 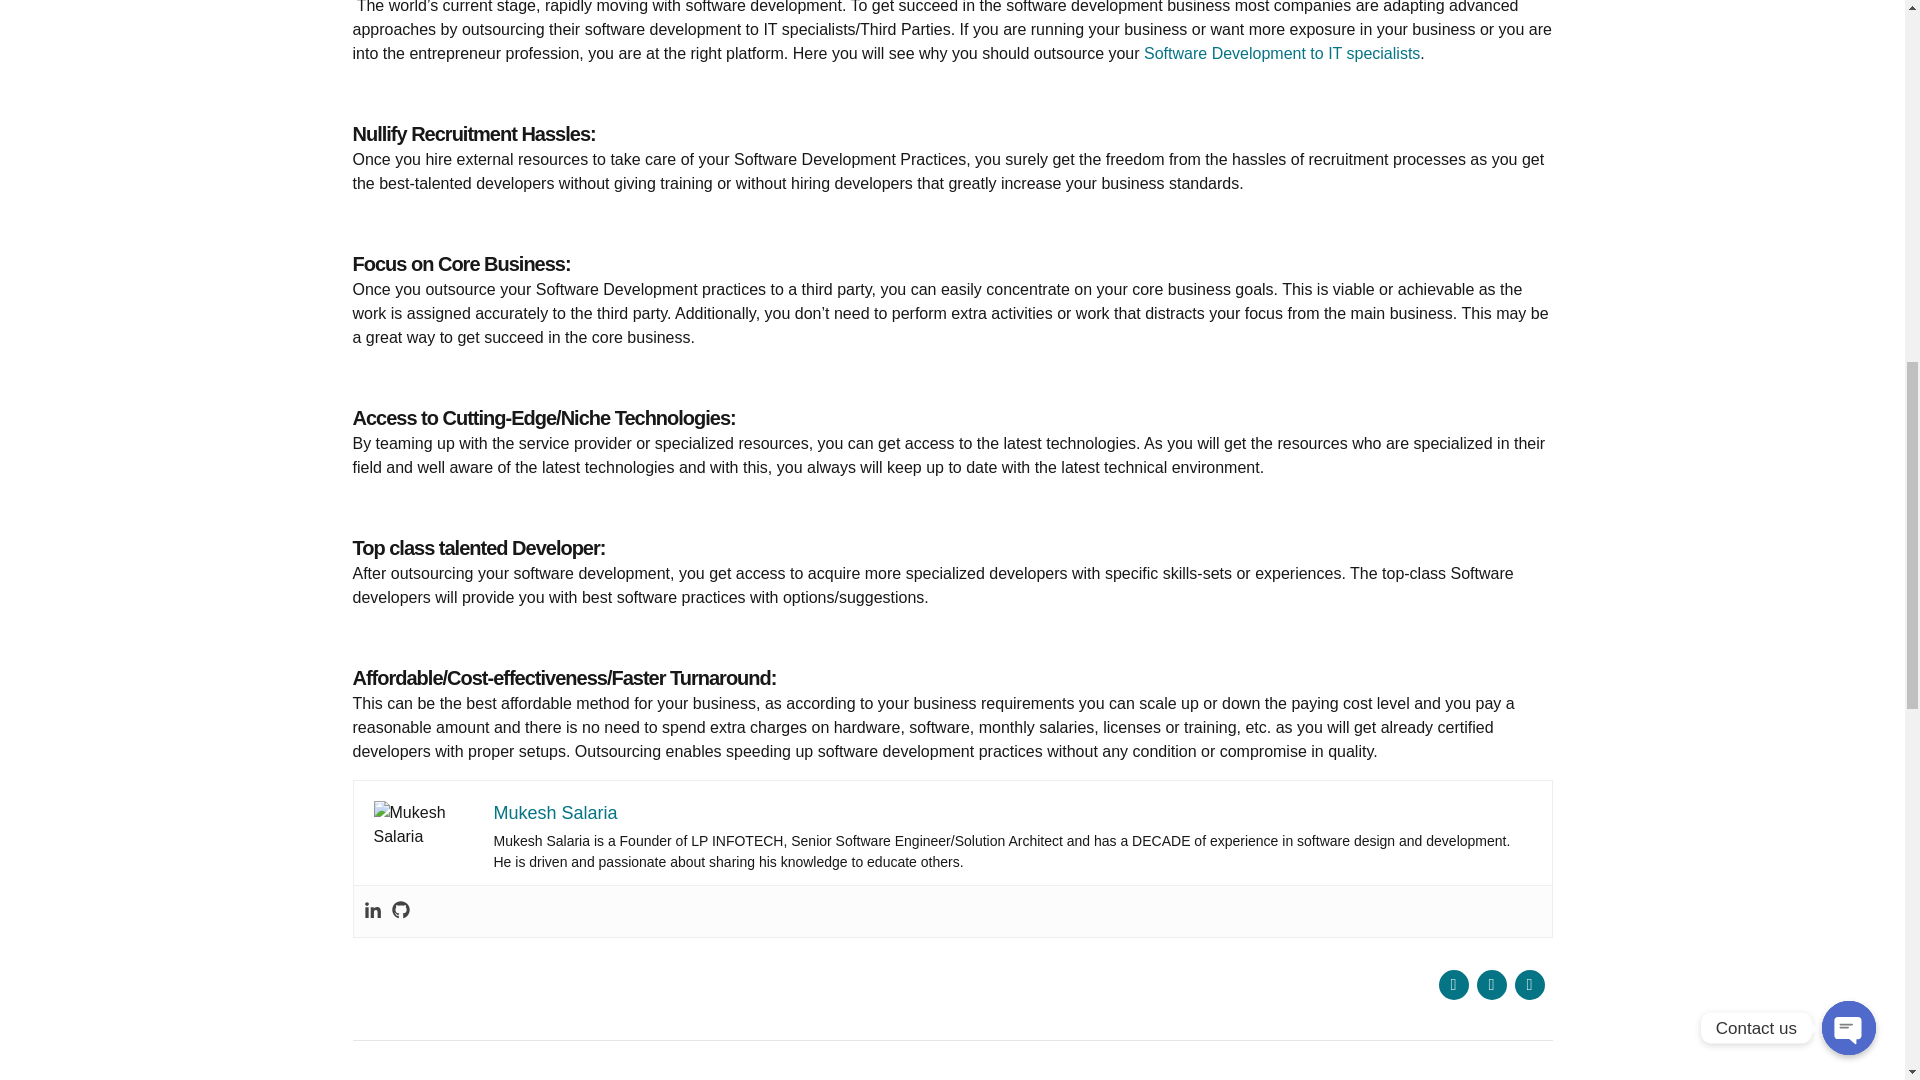 I want to click on Share on Twitter, so click(x=1490, y=984).